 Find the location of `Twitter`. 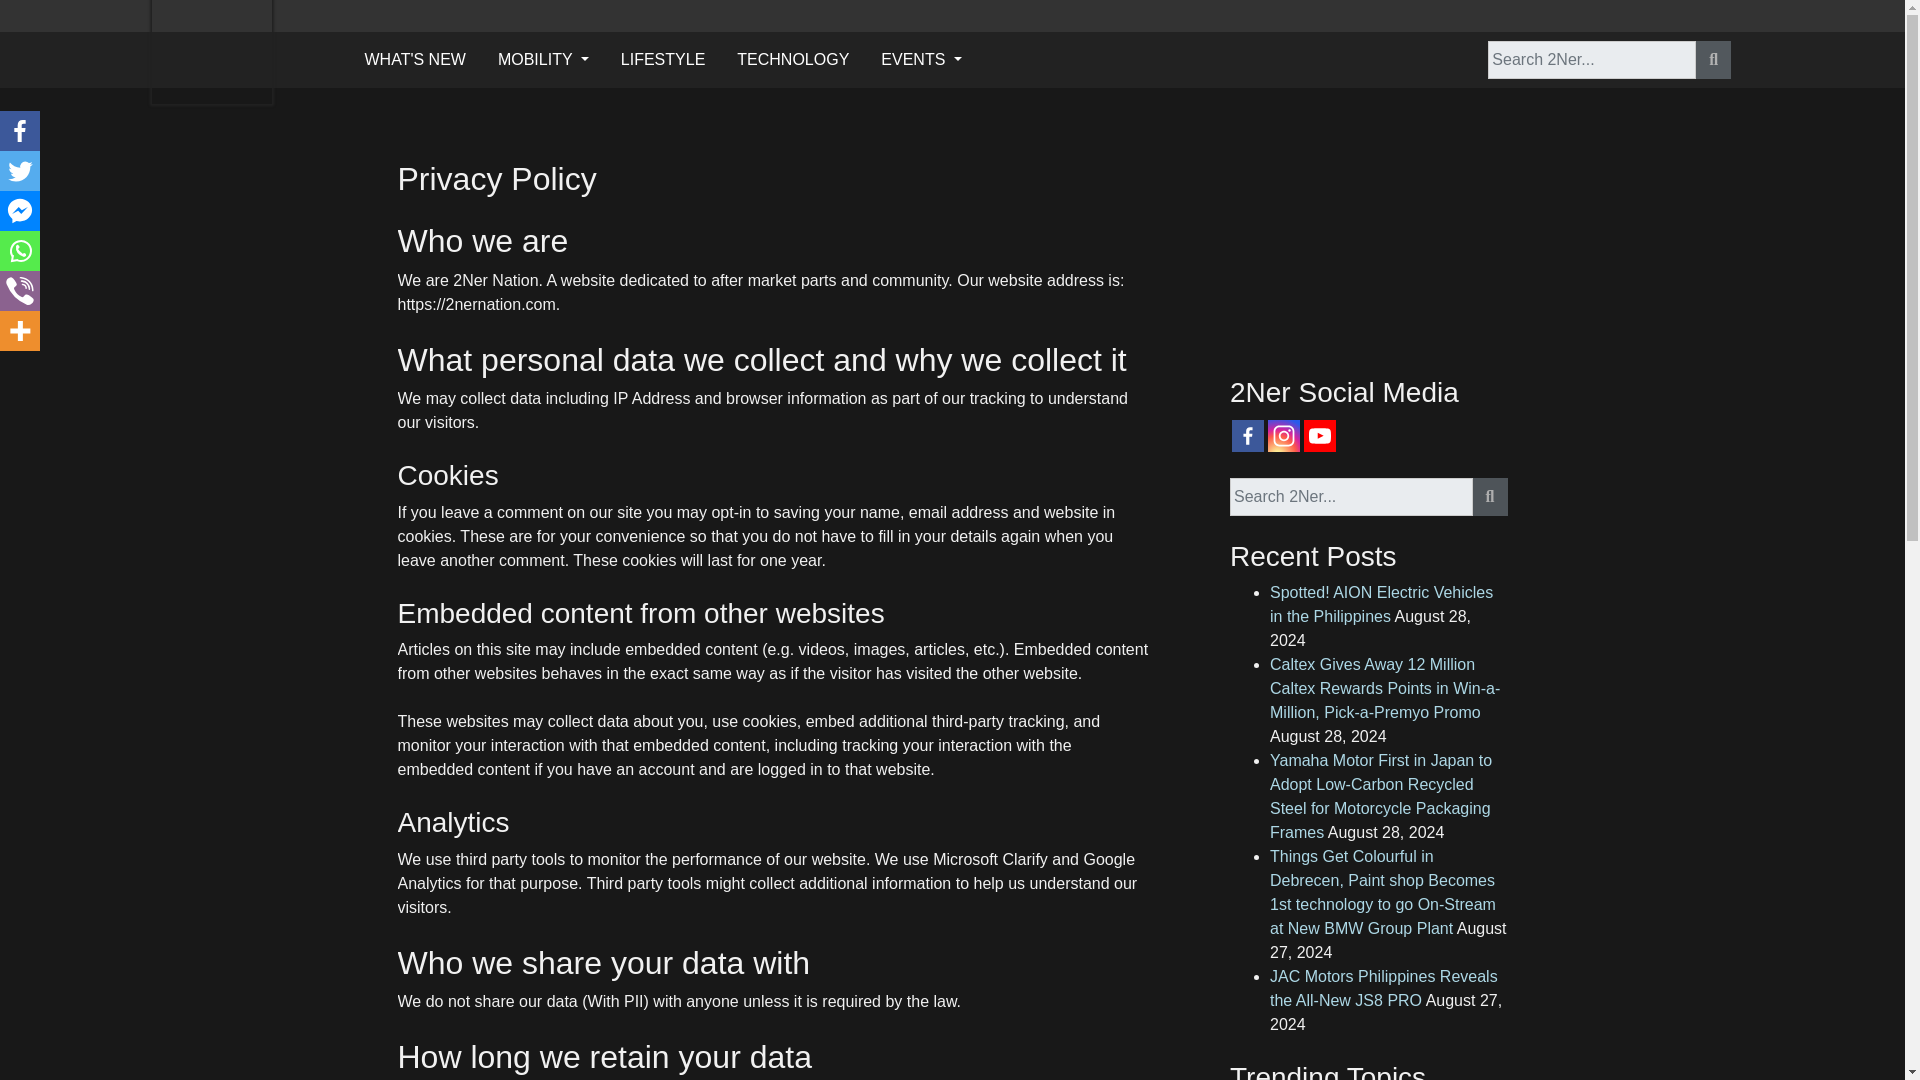

Twitter is located at coordinates (20, 171).